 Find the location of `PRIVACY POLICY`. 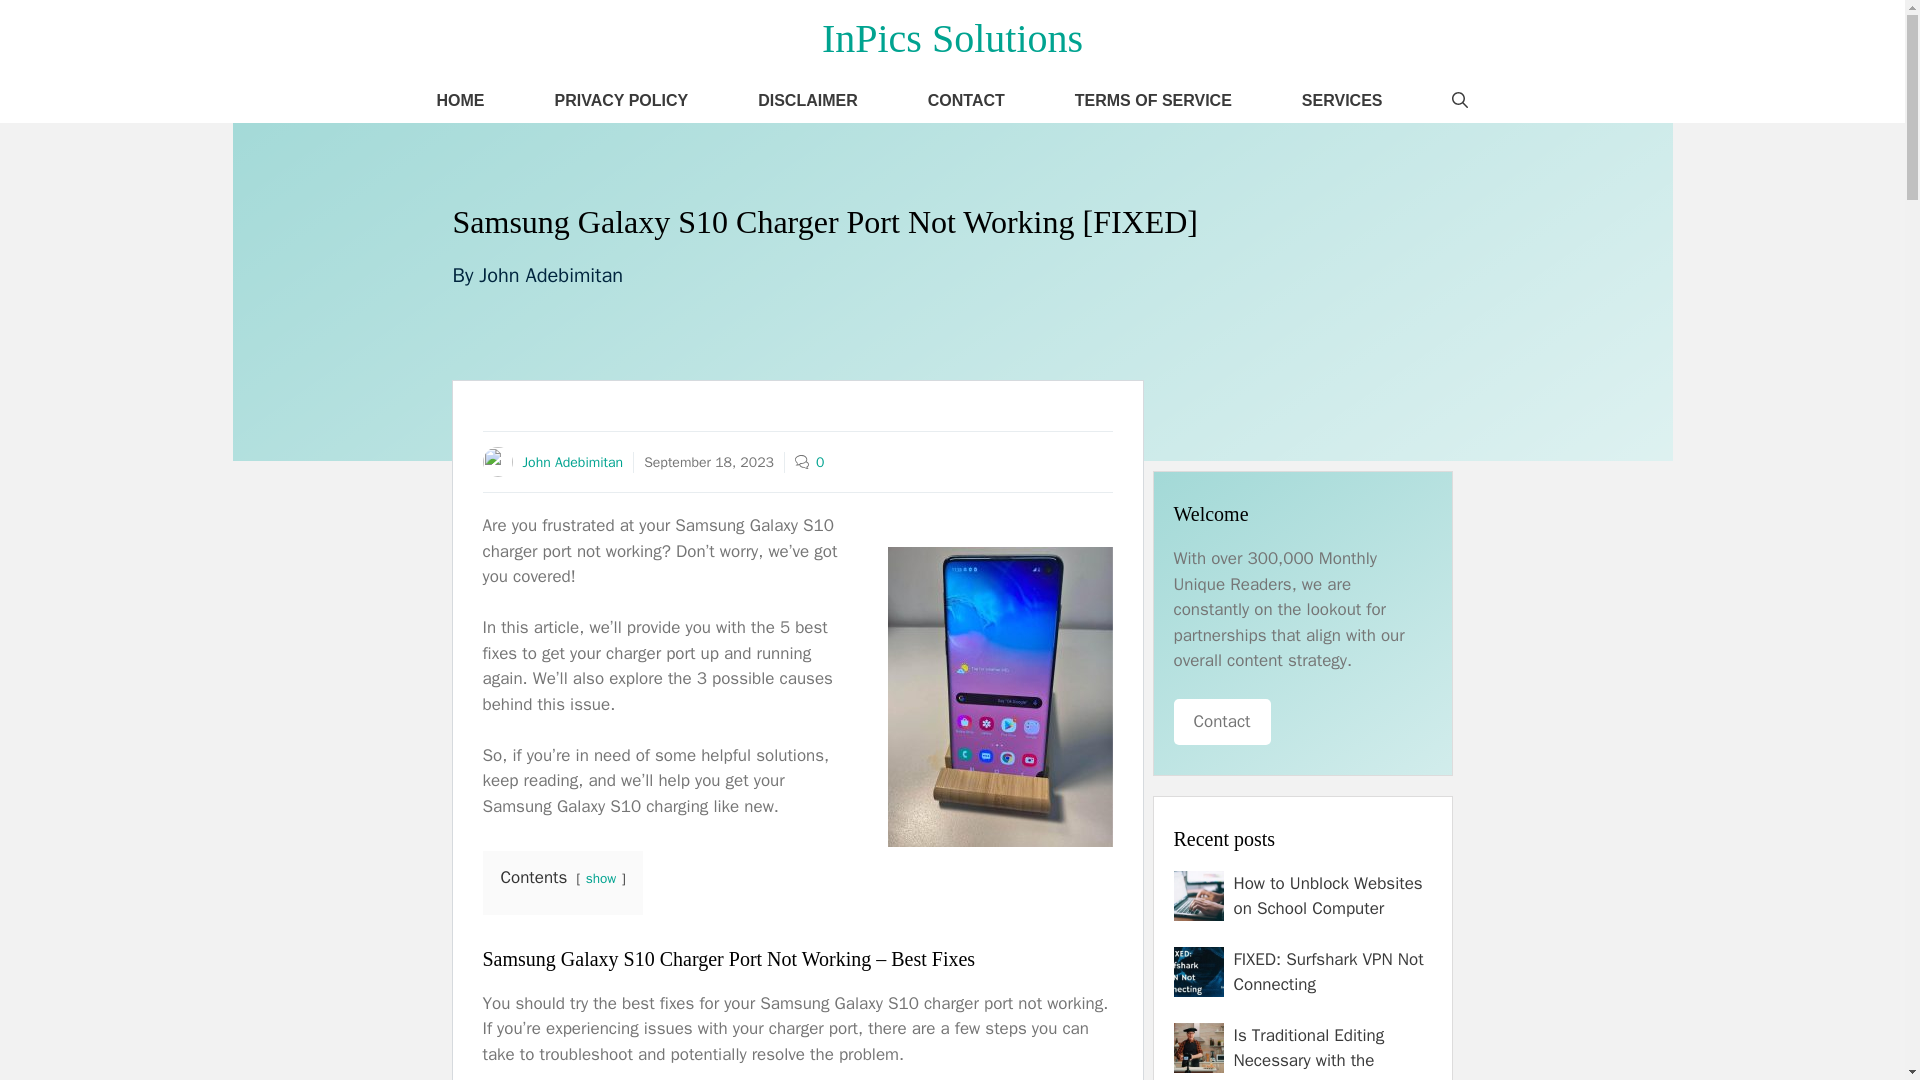

PRIVACY POLICY is located at coordinates (622, 100).